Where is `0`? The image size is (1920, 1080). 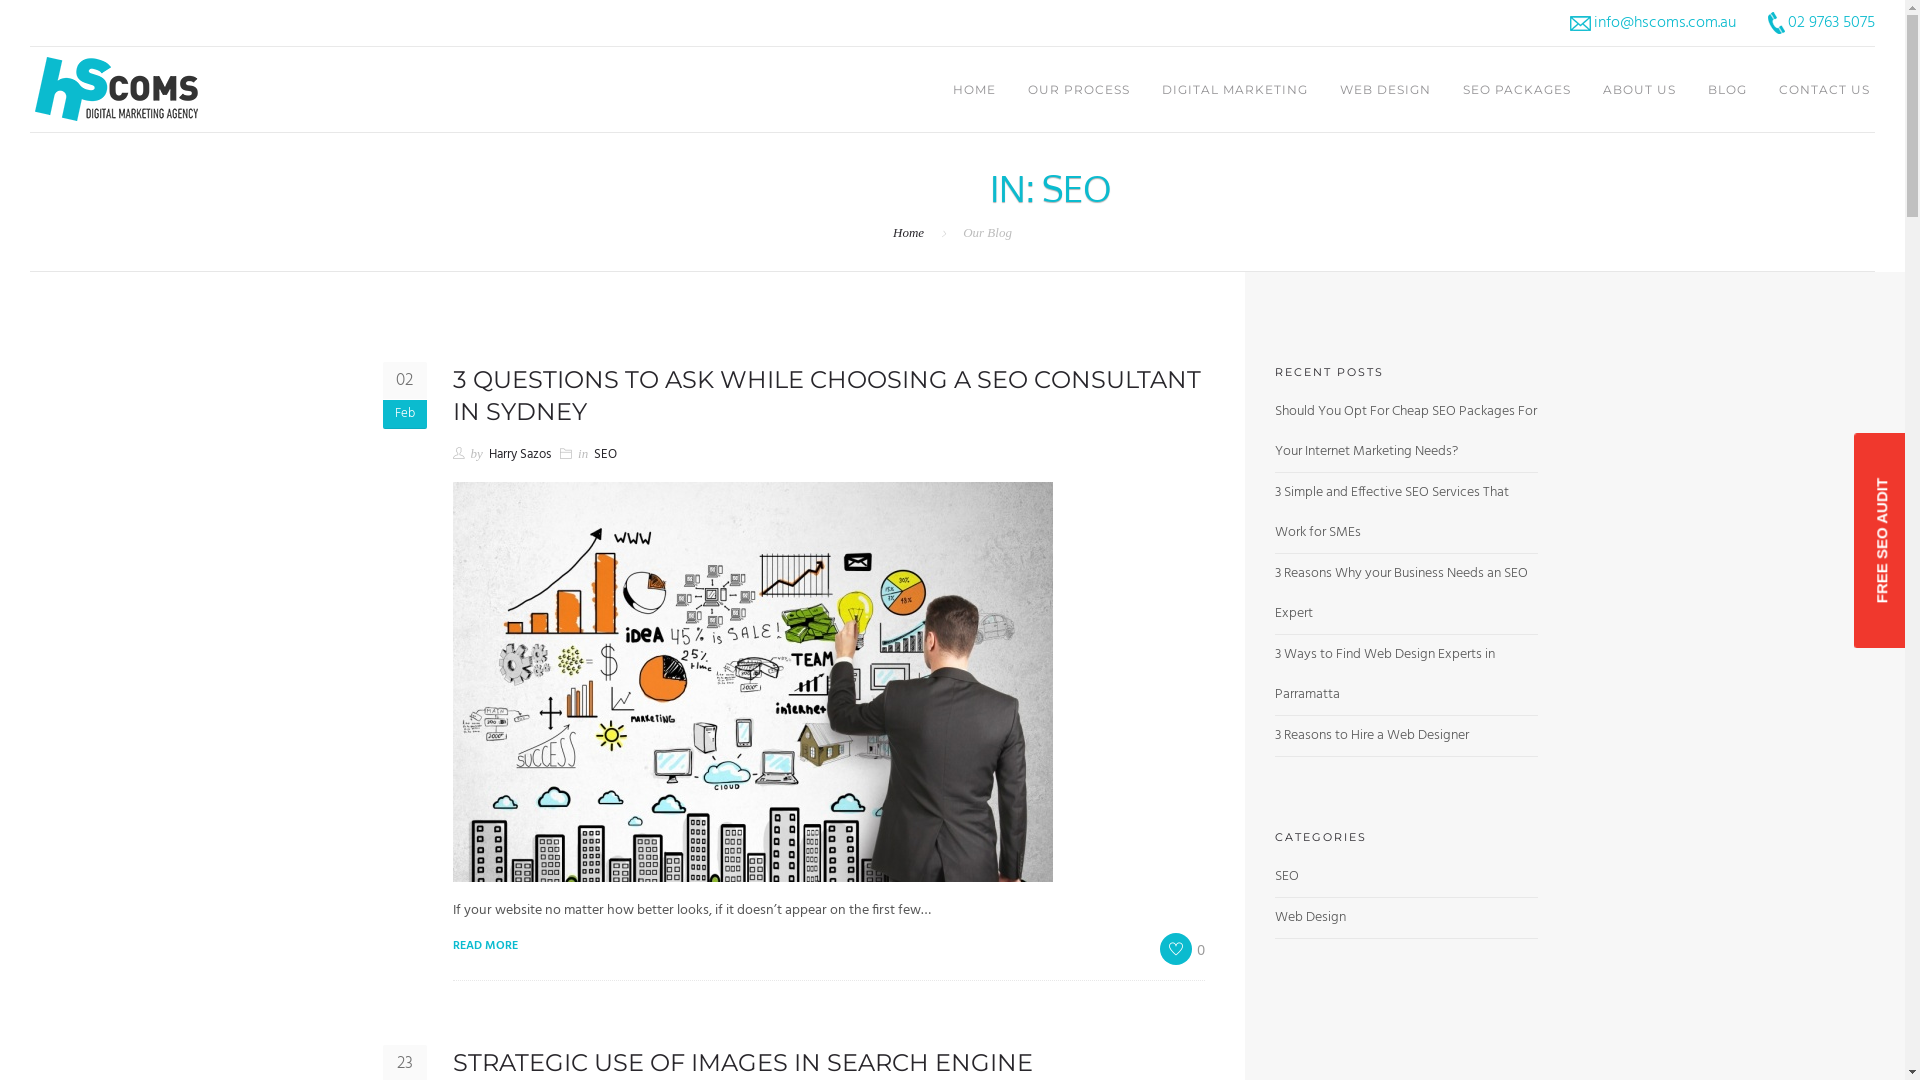
0 is located at coordinates (1182, 950).